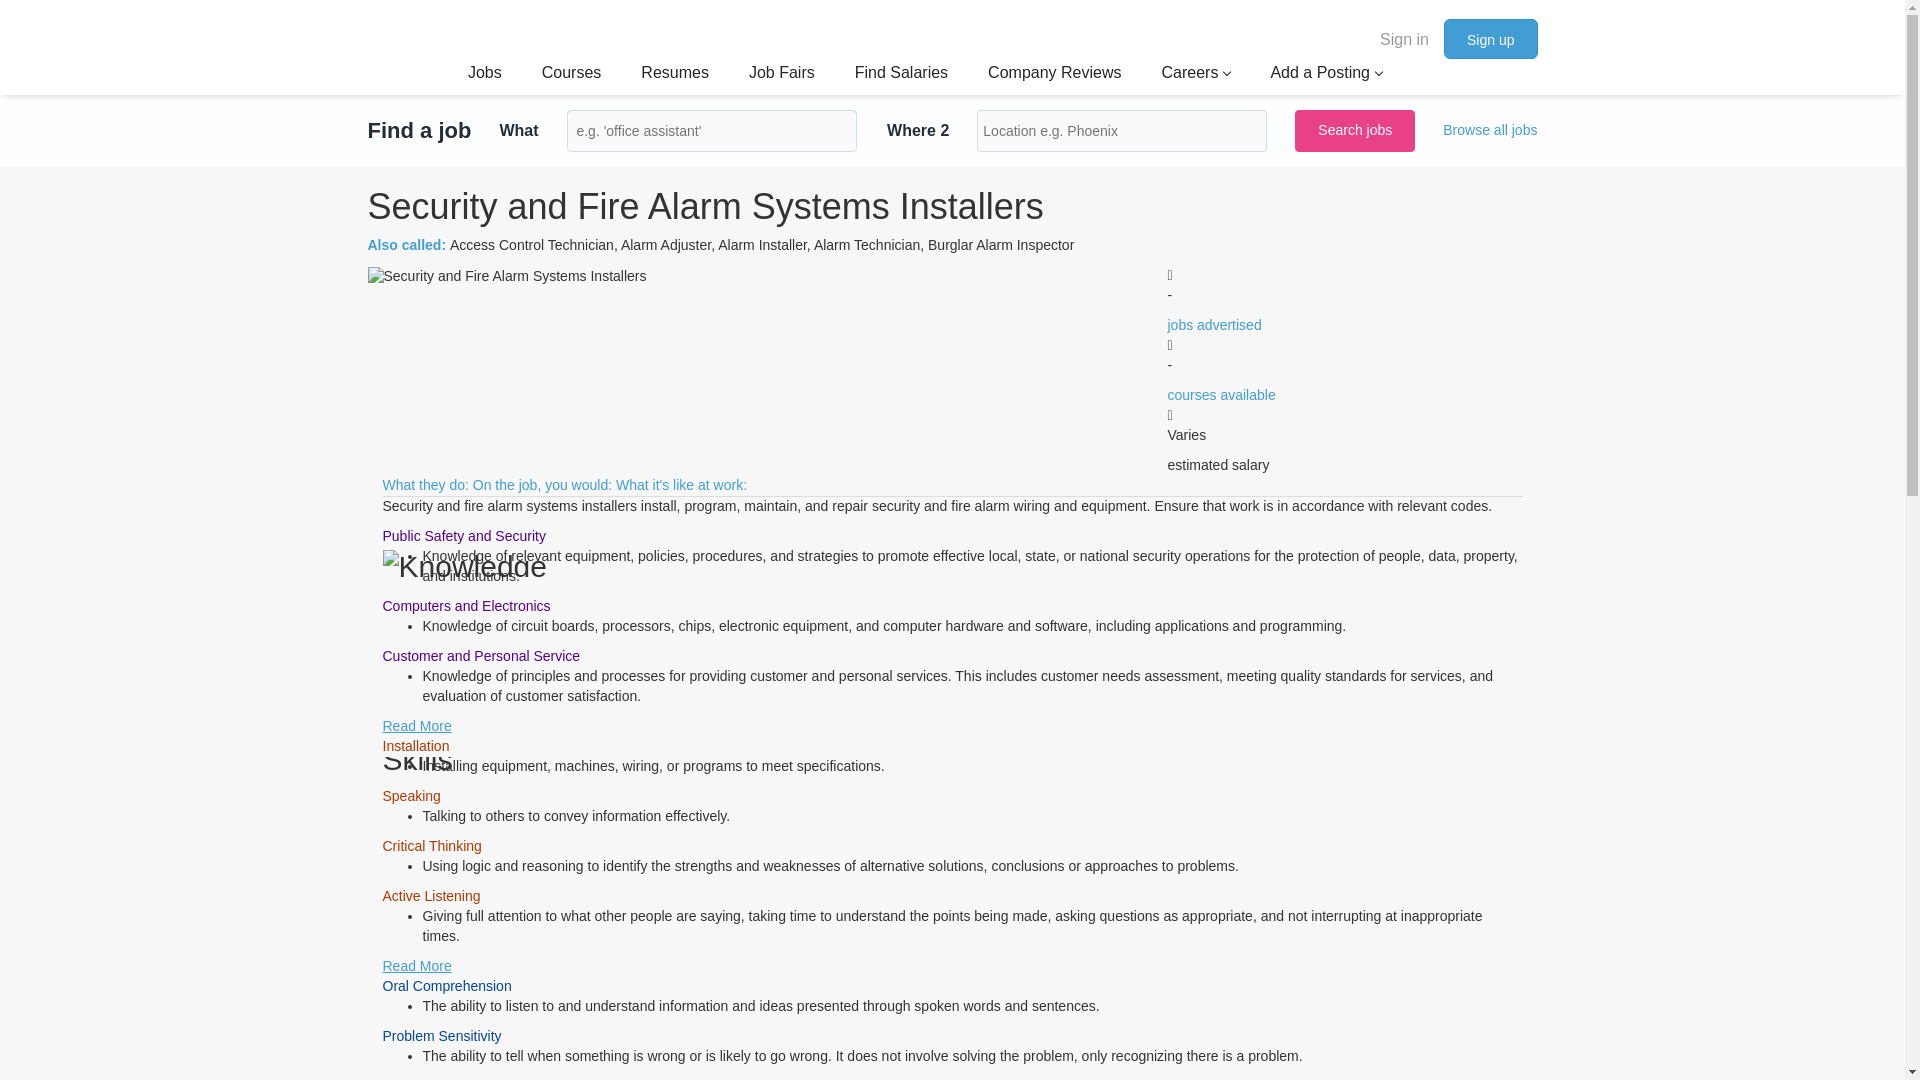 The image size is (1920, 1080). Describe the element at coordinates (1326, 74) in the screenshot. I see `Add a Posting` at that location.